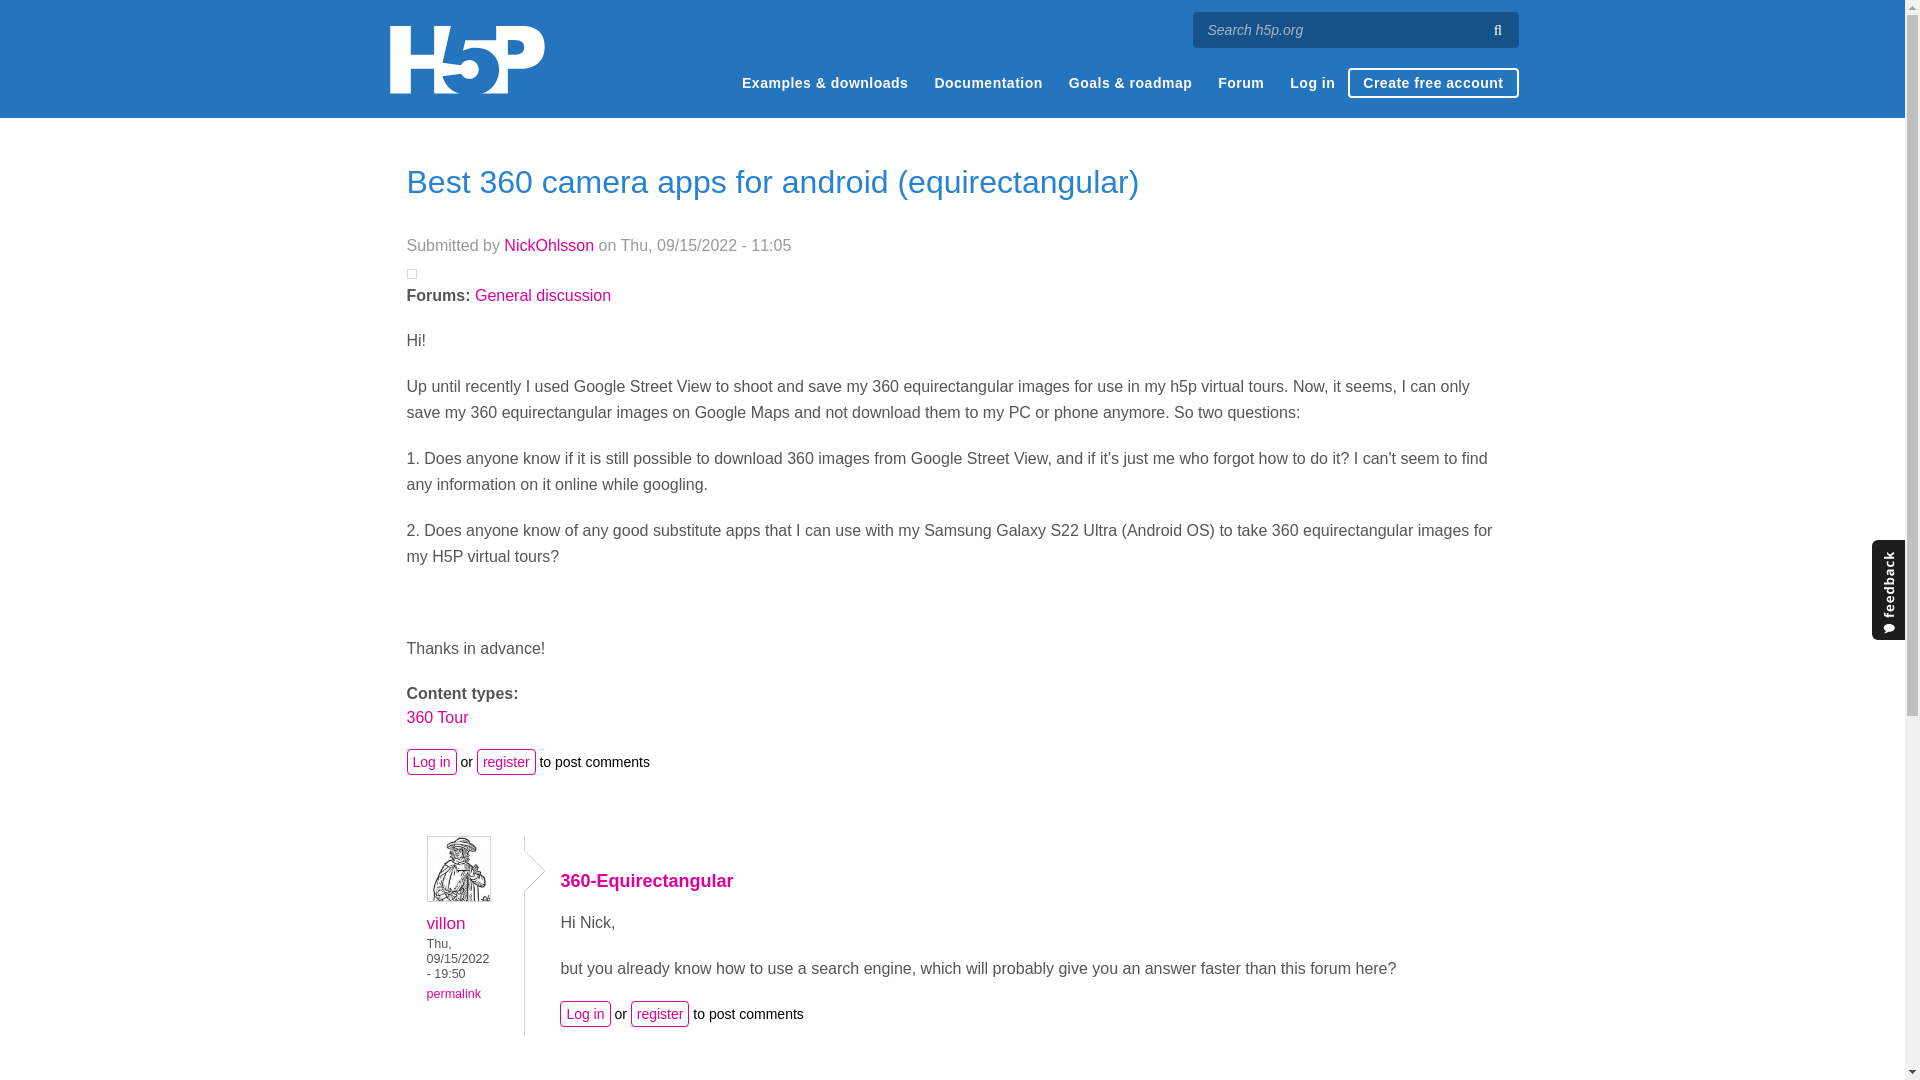 The image size is (1920, 1080). Describe the element at coordinates (660, 1014) in the screenshot. I see `register` at that location.